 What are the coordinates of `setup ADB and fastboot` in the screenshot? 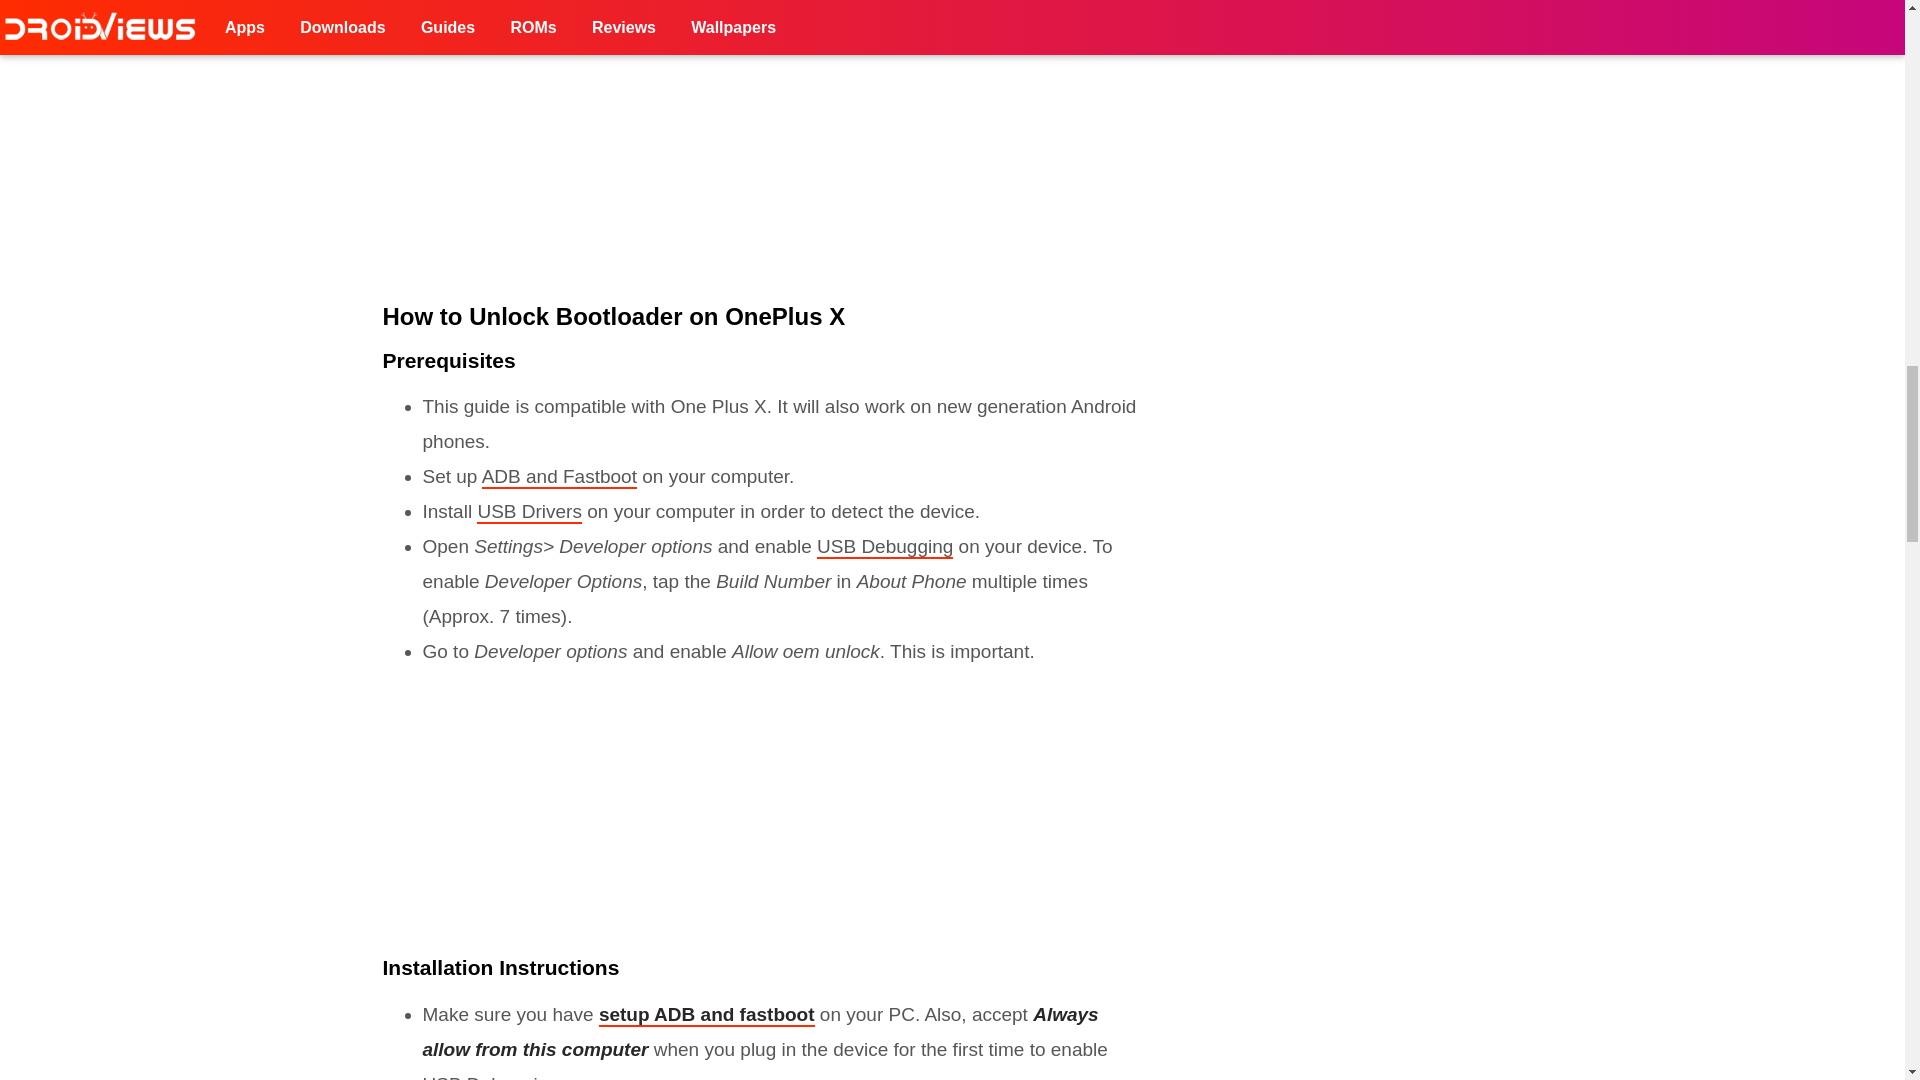 It's located at (706, 1016).